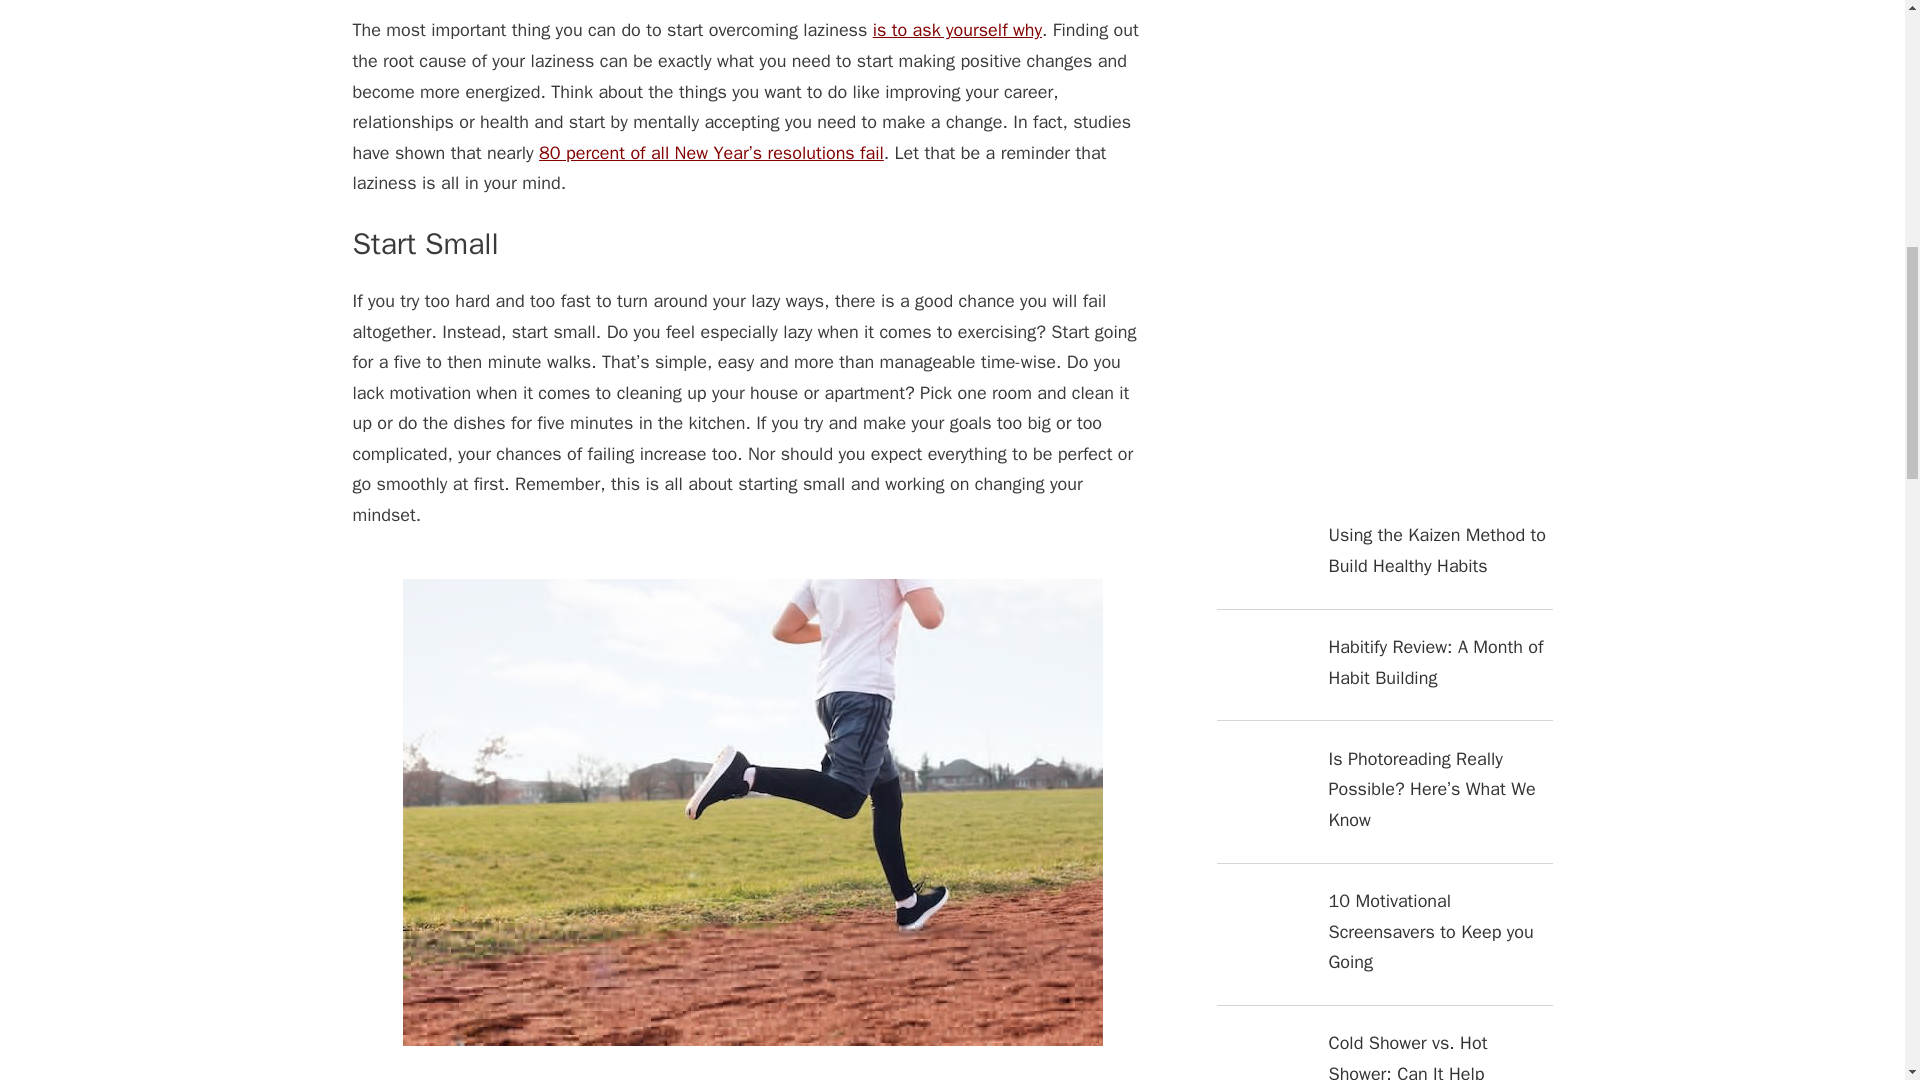 The image size is (1920, 1080). Describe the element at coordinates (1383, 945) in the screenshot. I see `10 Motivational Screensavers to Keep you Going` at that location.